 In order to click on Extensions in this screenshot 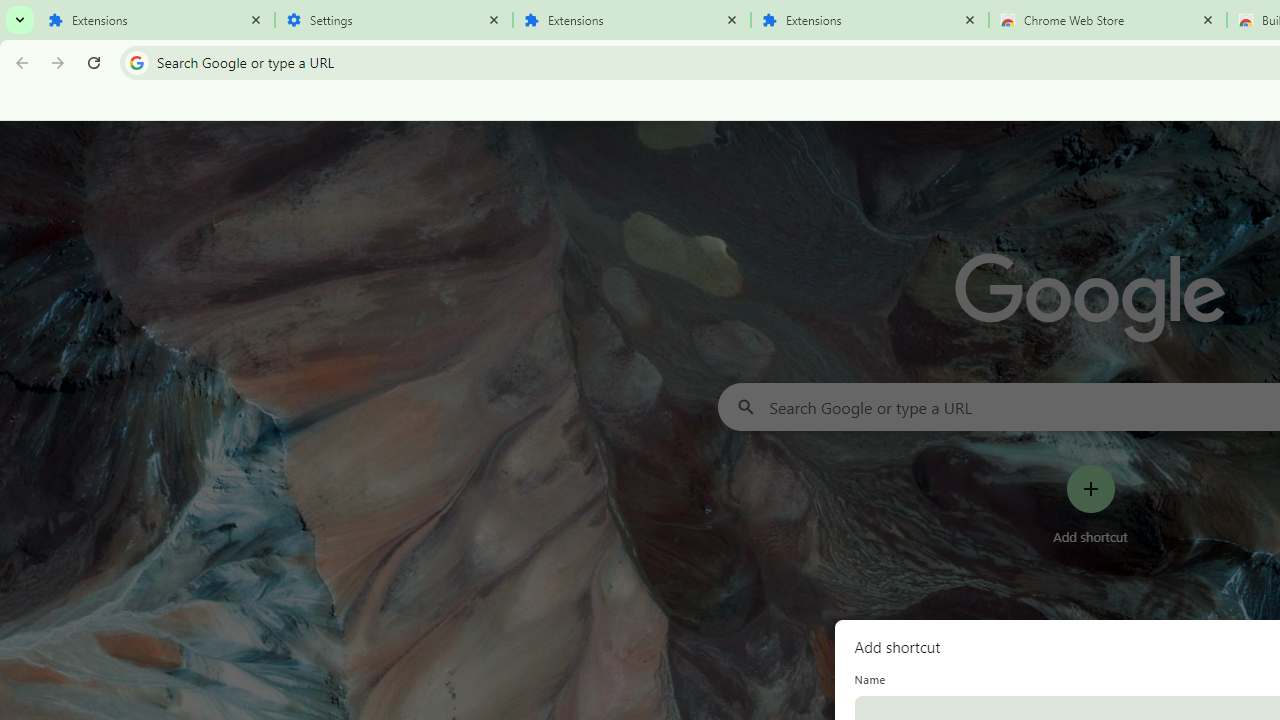, I will do `click(156, 20)`.